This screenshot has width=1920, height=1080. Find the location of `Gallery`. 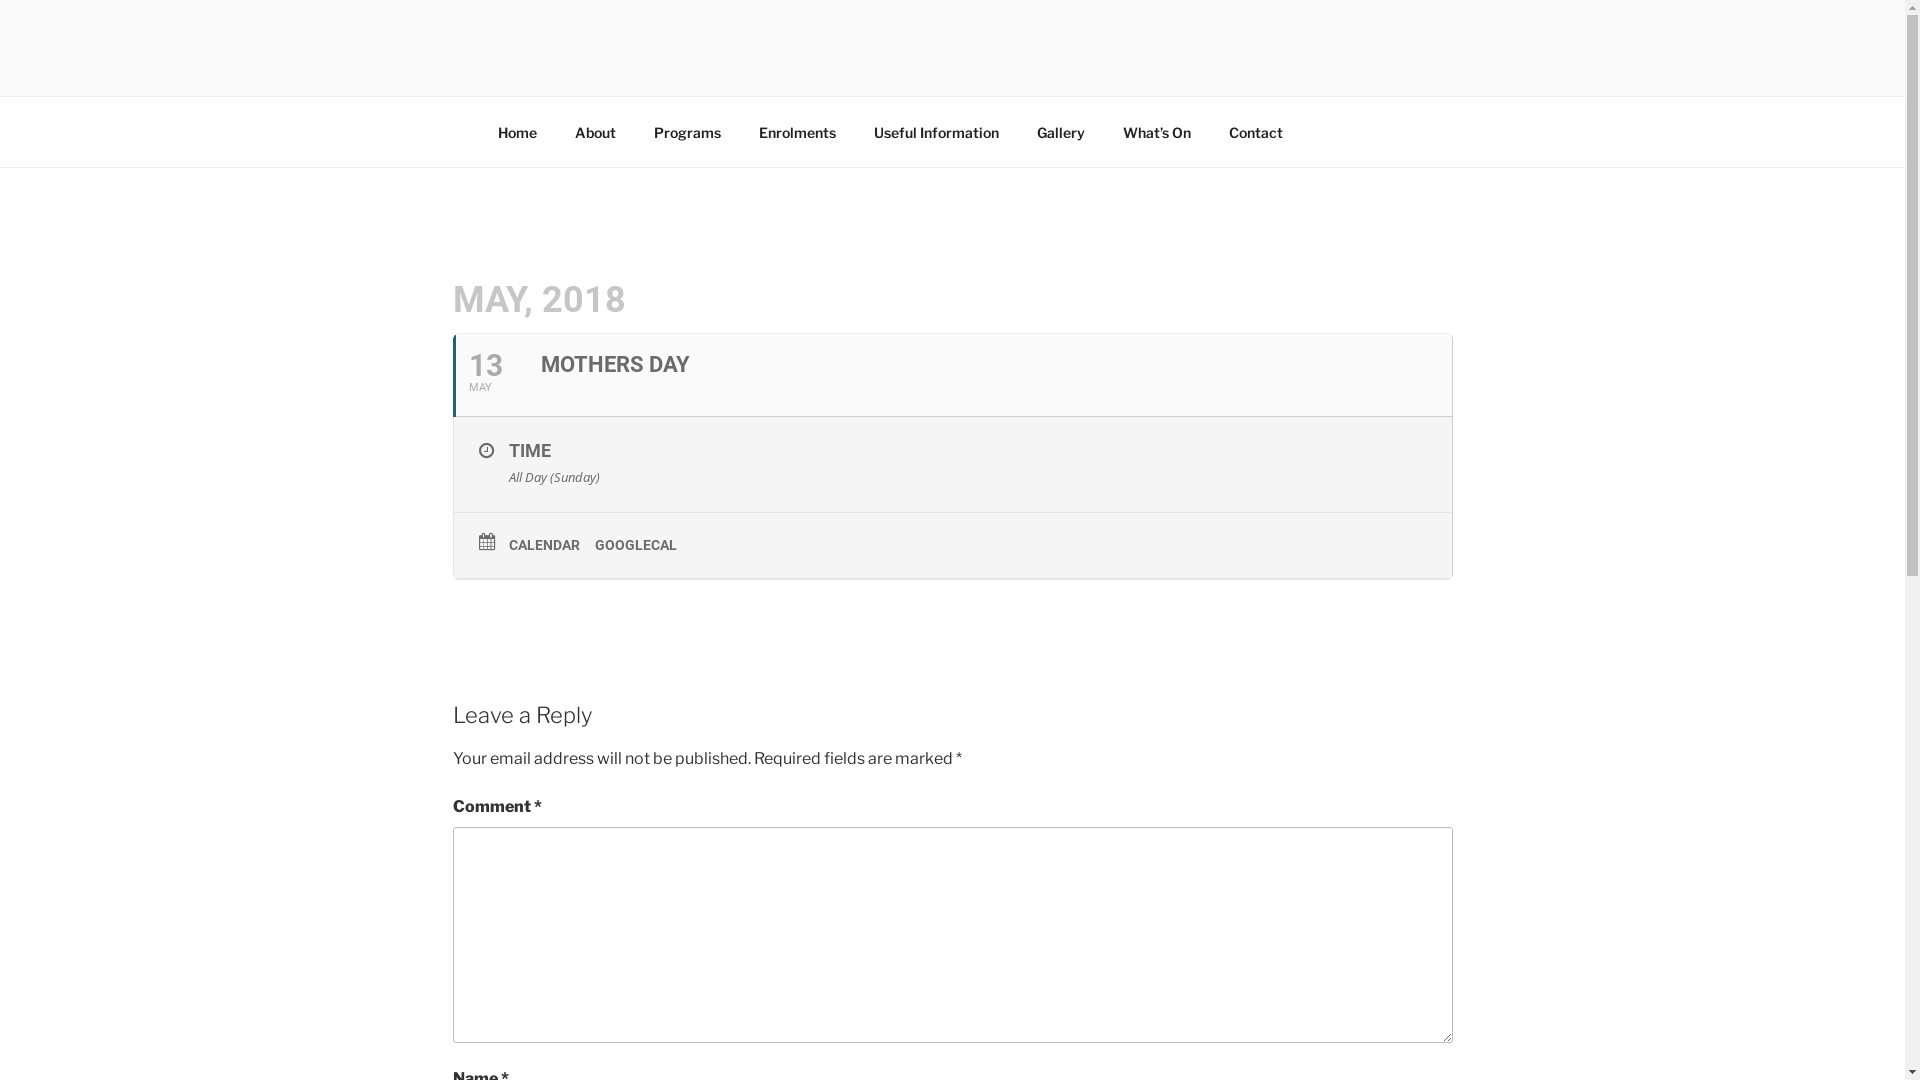

Gallery is located at coordinates (1062, 132).